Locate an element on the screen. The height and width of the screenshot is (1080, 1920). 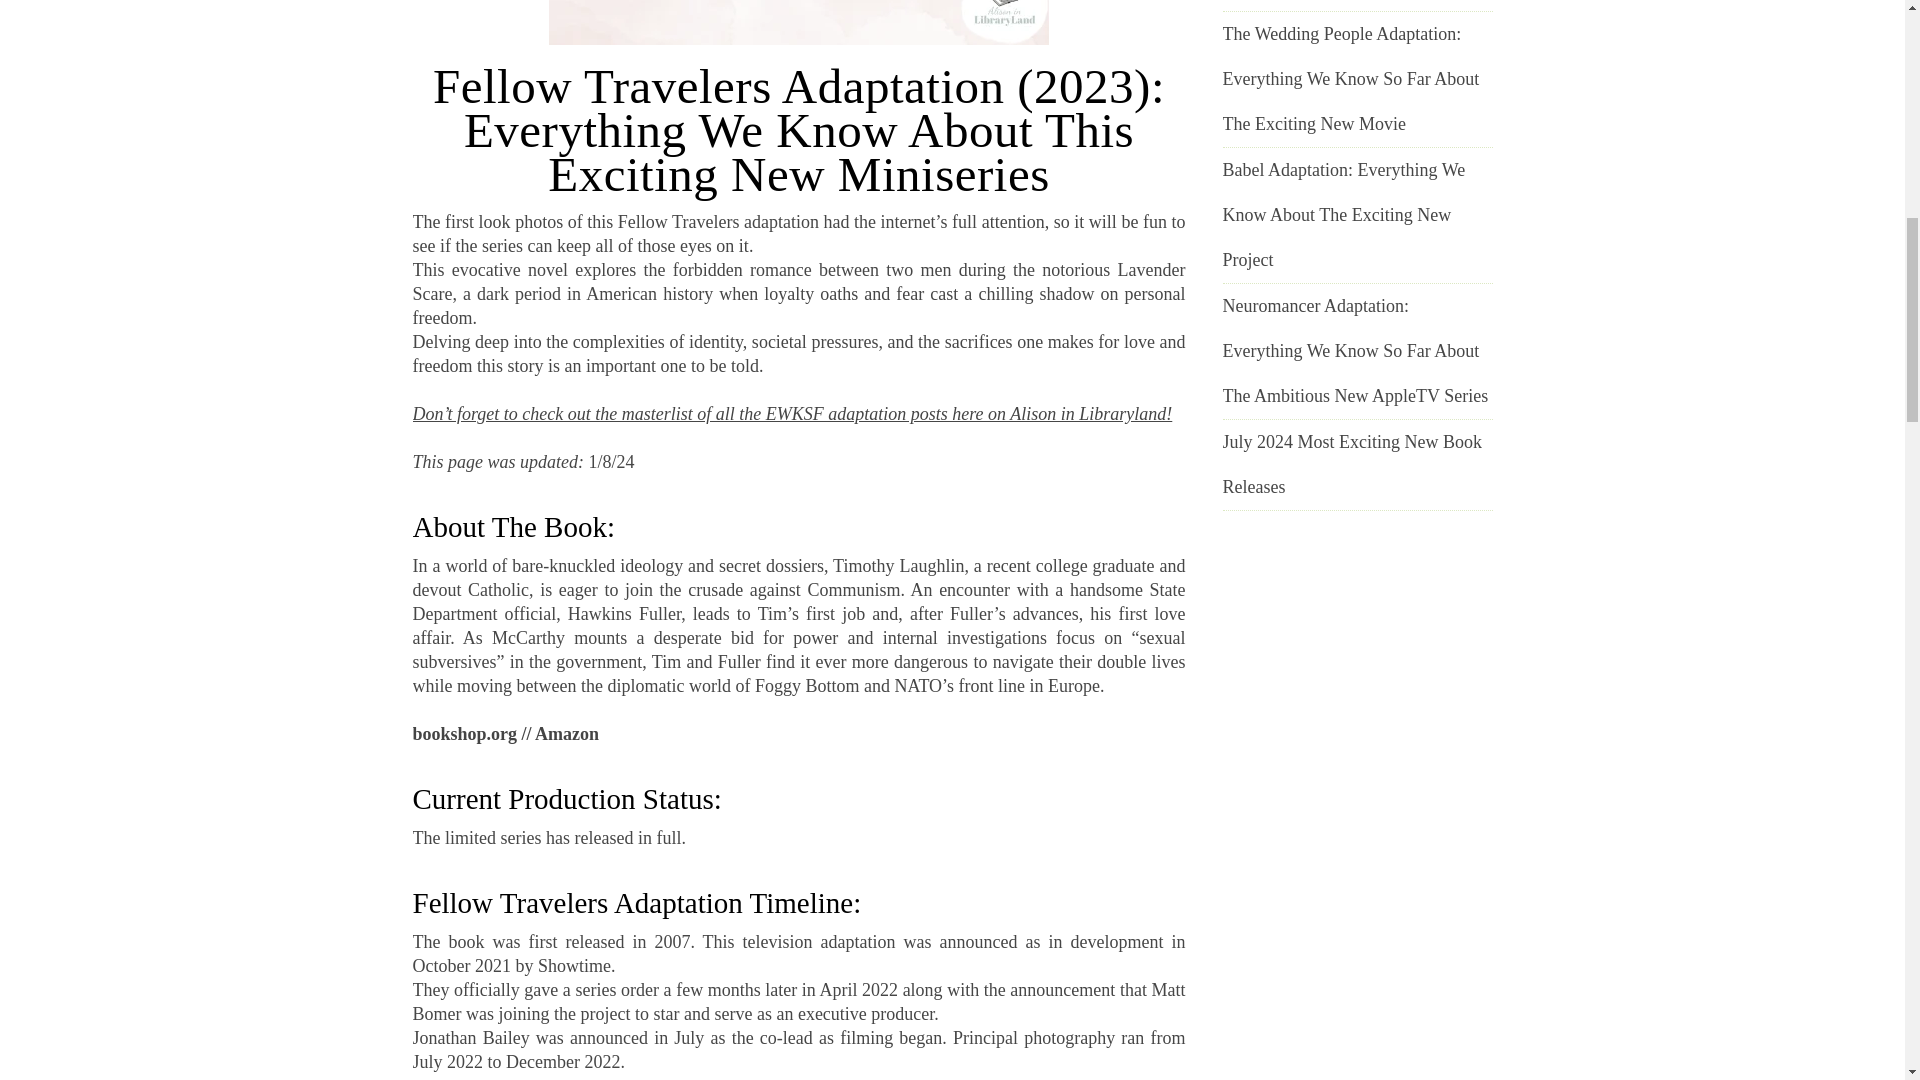
bookshop.org is located at coordinates (464, 734).